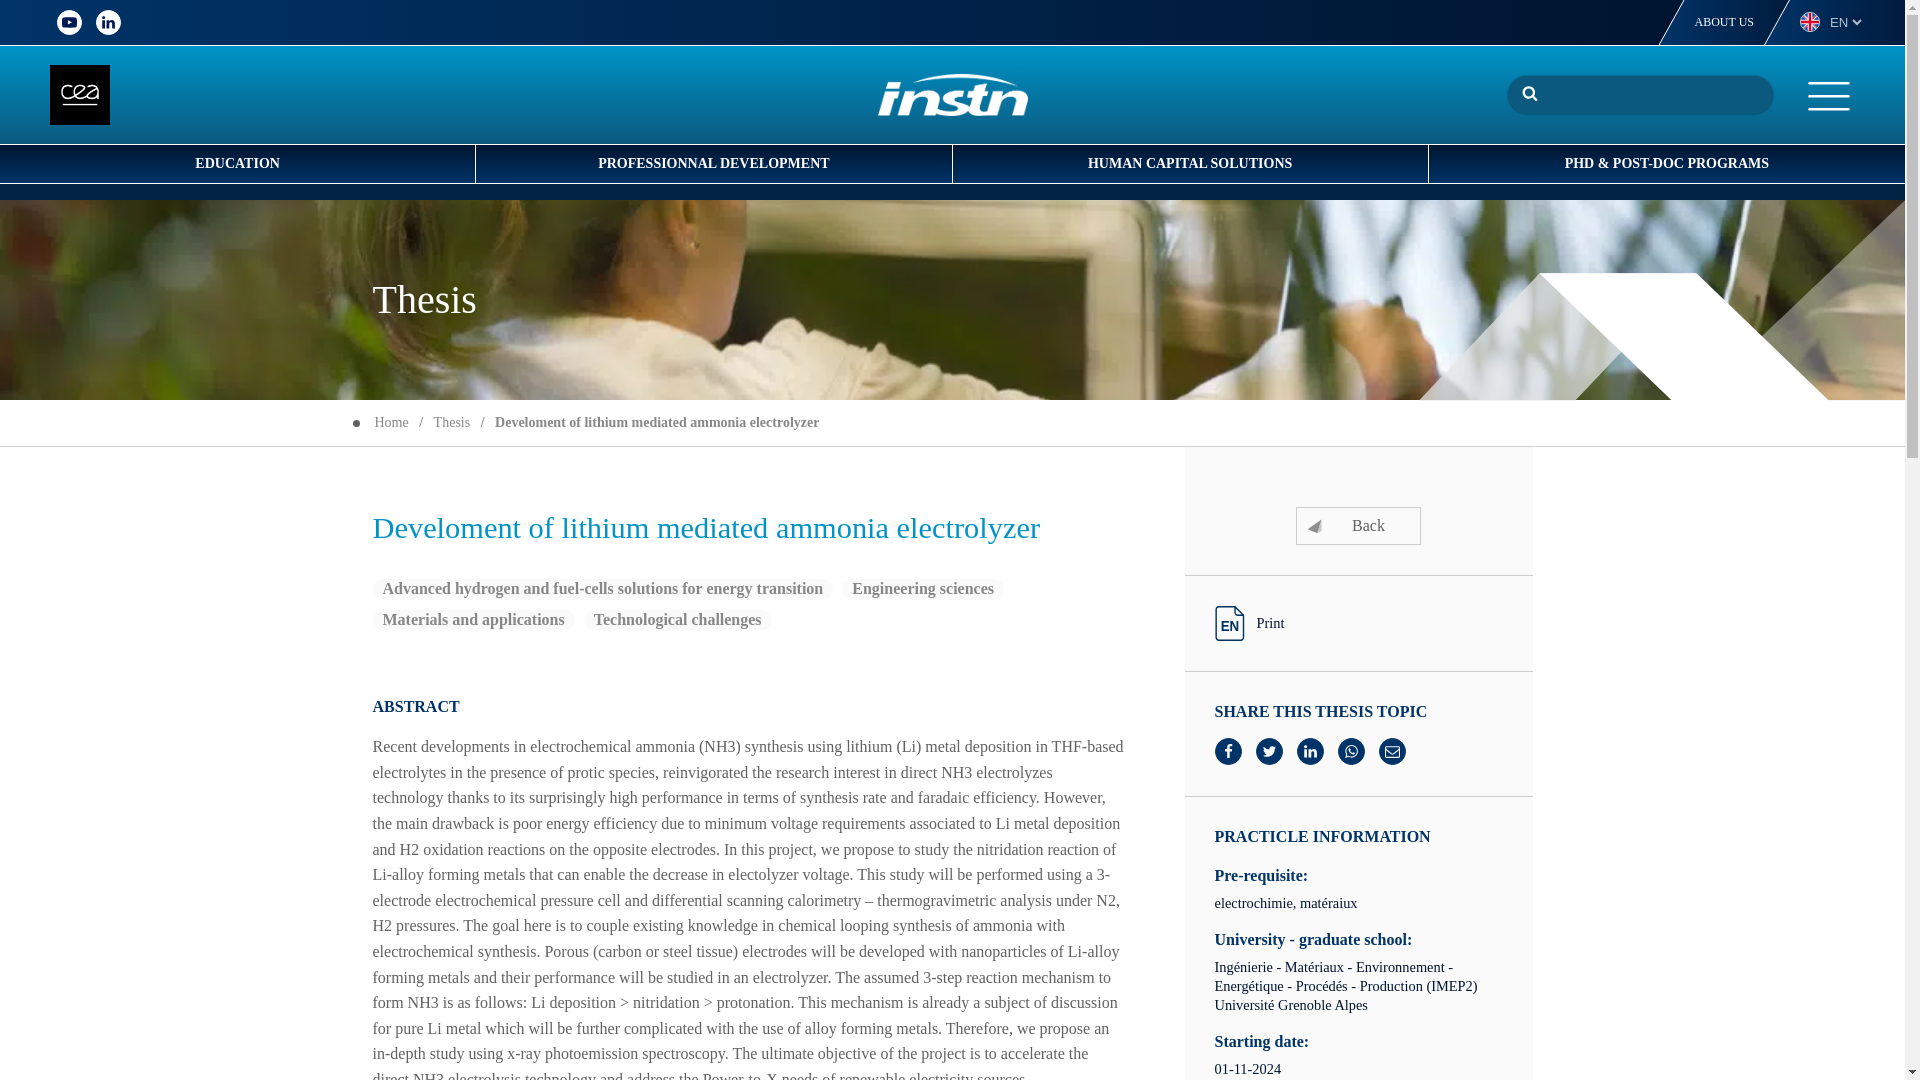 The image size is (1920, 1080). I want to click on Home, so click(390, 422).